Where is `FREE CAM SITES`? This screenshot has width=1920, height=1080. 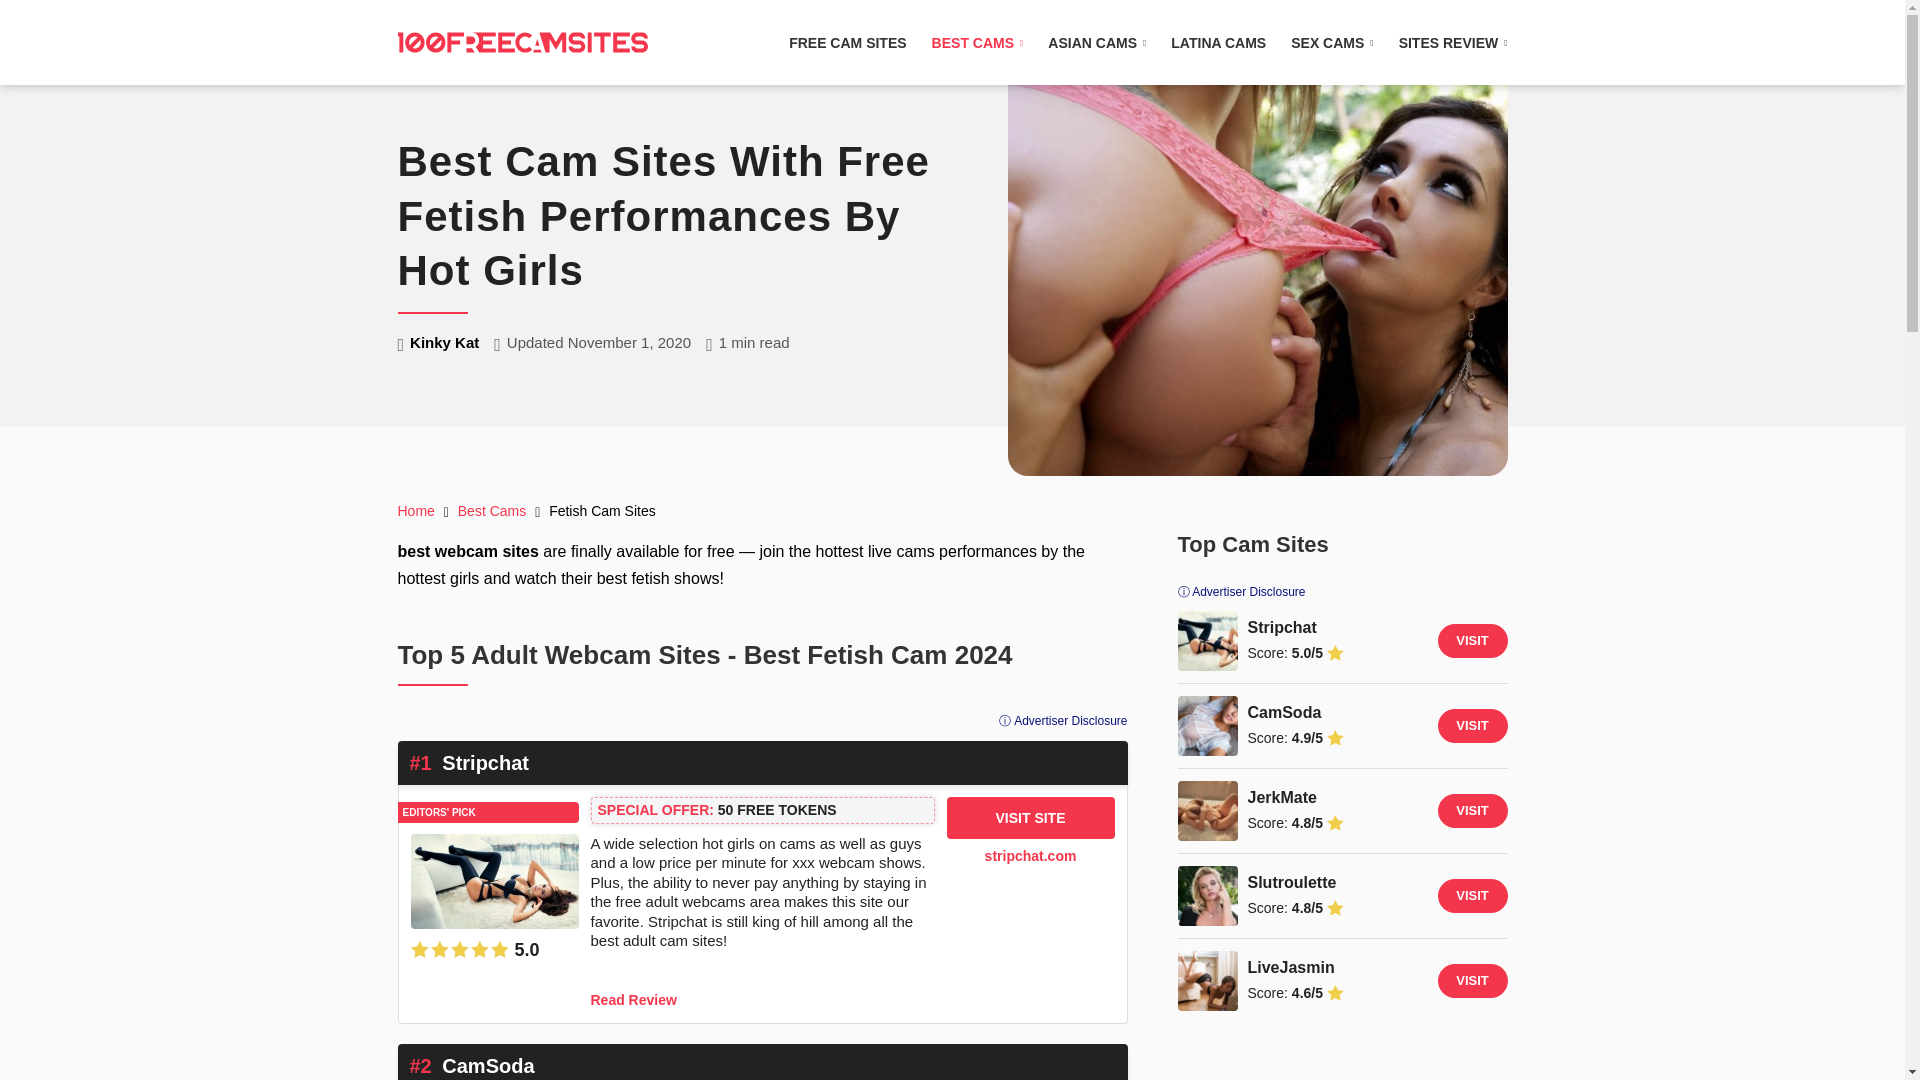 FREE CAM SITES is located at coordinates (848, 41).